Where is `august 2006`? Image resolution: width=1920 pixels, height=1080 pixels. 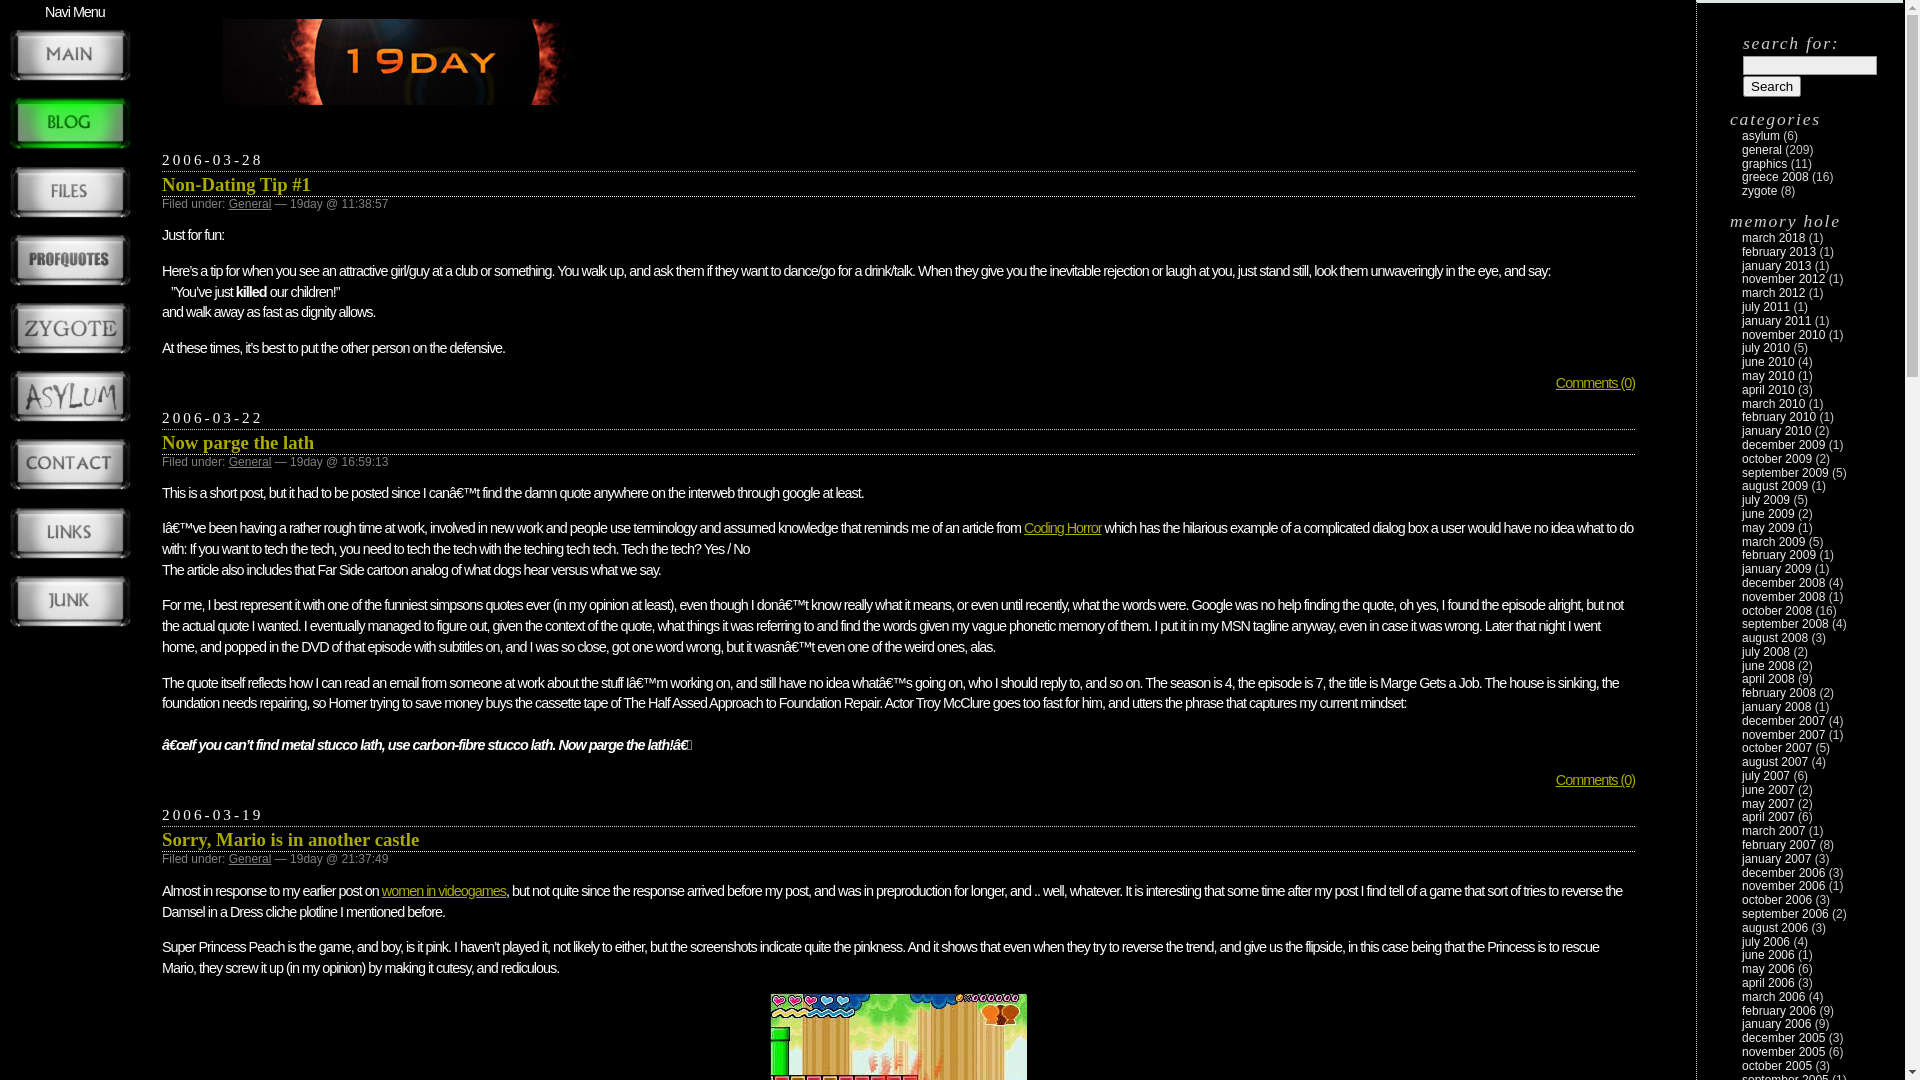 august 2006 is located at coordinates (1775, 928).